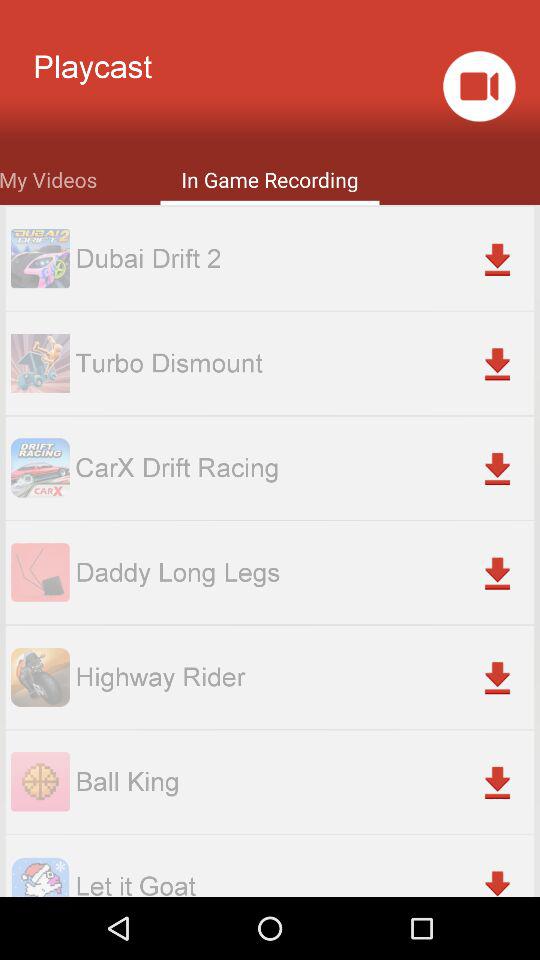 This screenshot has height=960, width=540. What do you see at coordinates (304, 782) in the screenshot?
I see `jump until ball king` at bounding box center [304, 782].